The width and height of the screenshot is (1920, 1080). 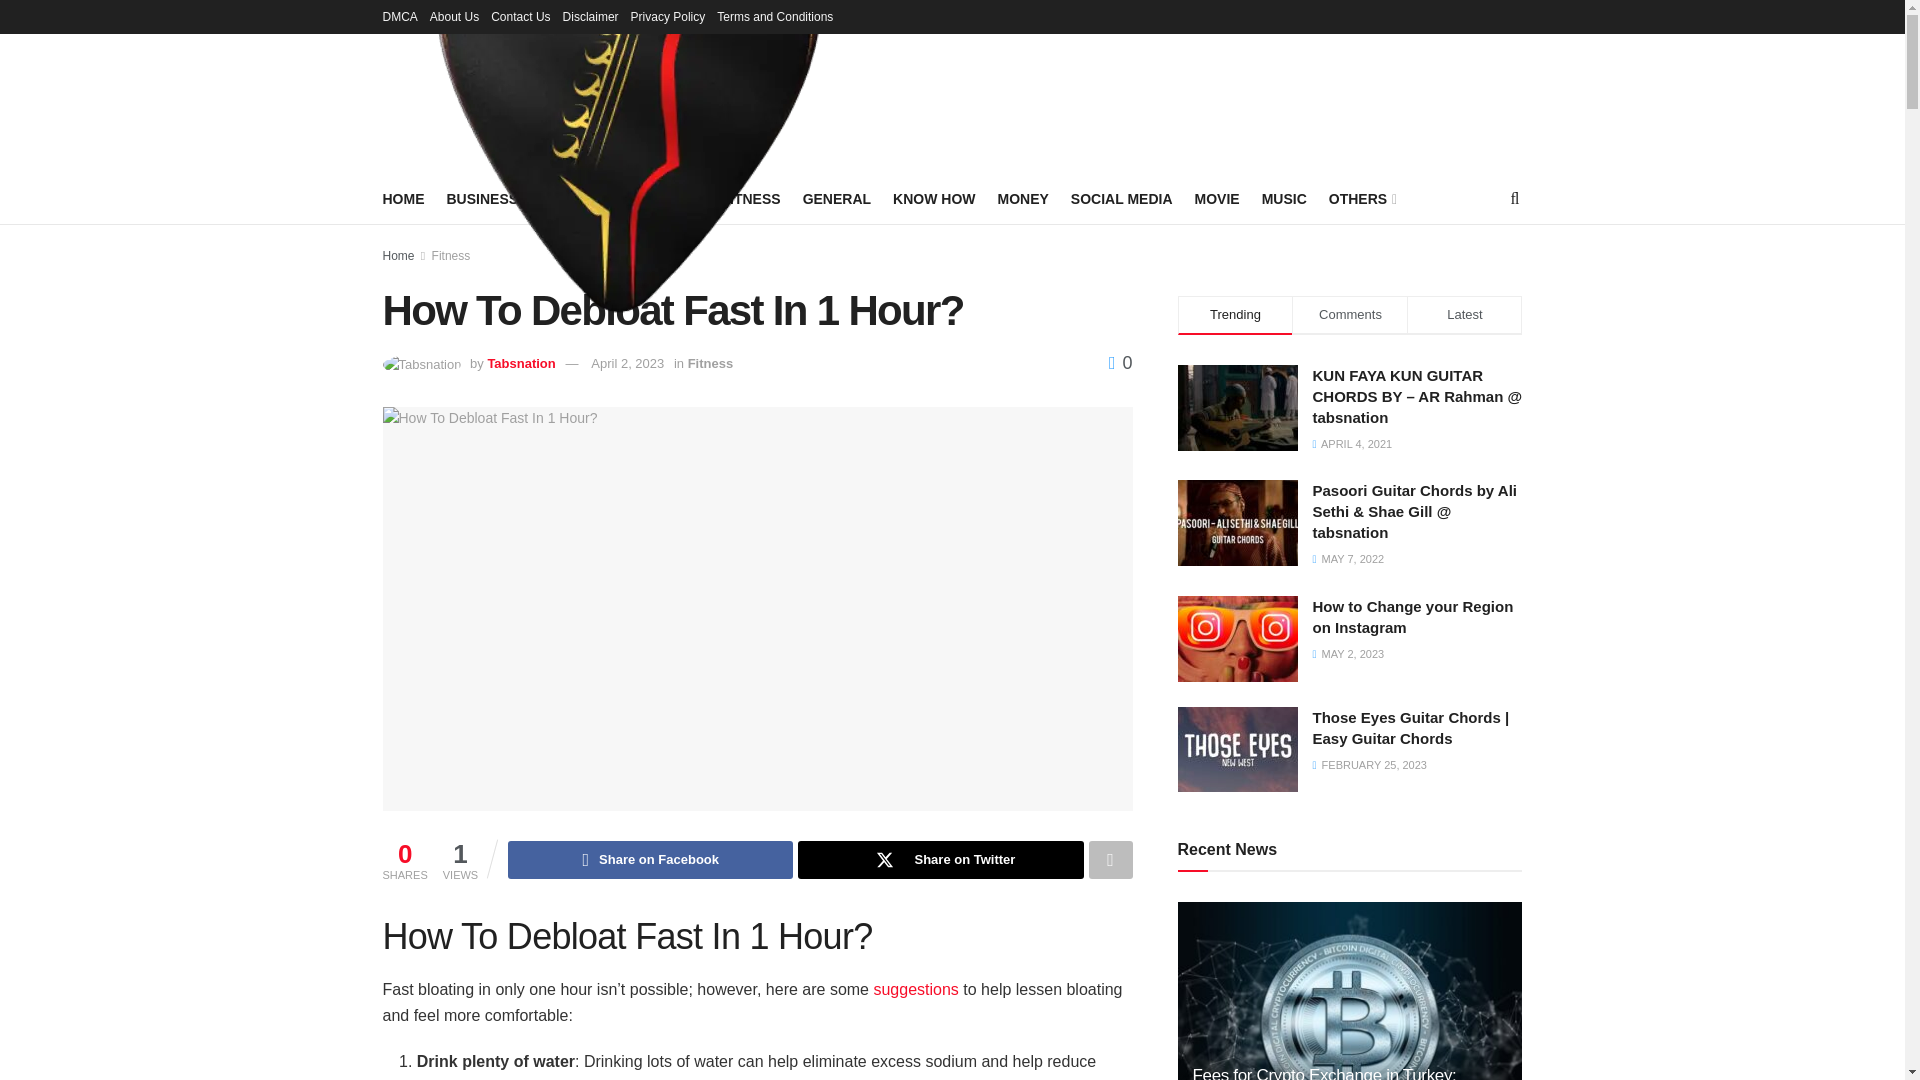 I want to click on BUSINESS, so click(x=482, y=198).